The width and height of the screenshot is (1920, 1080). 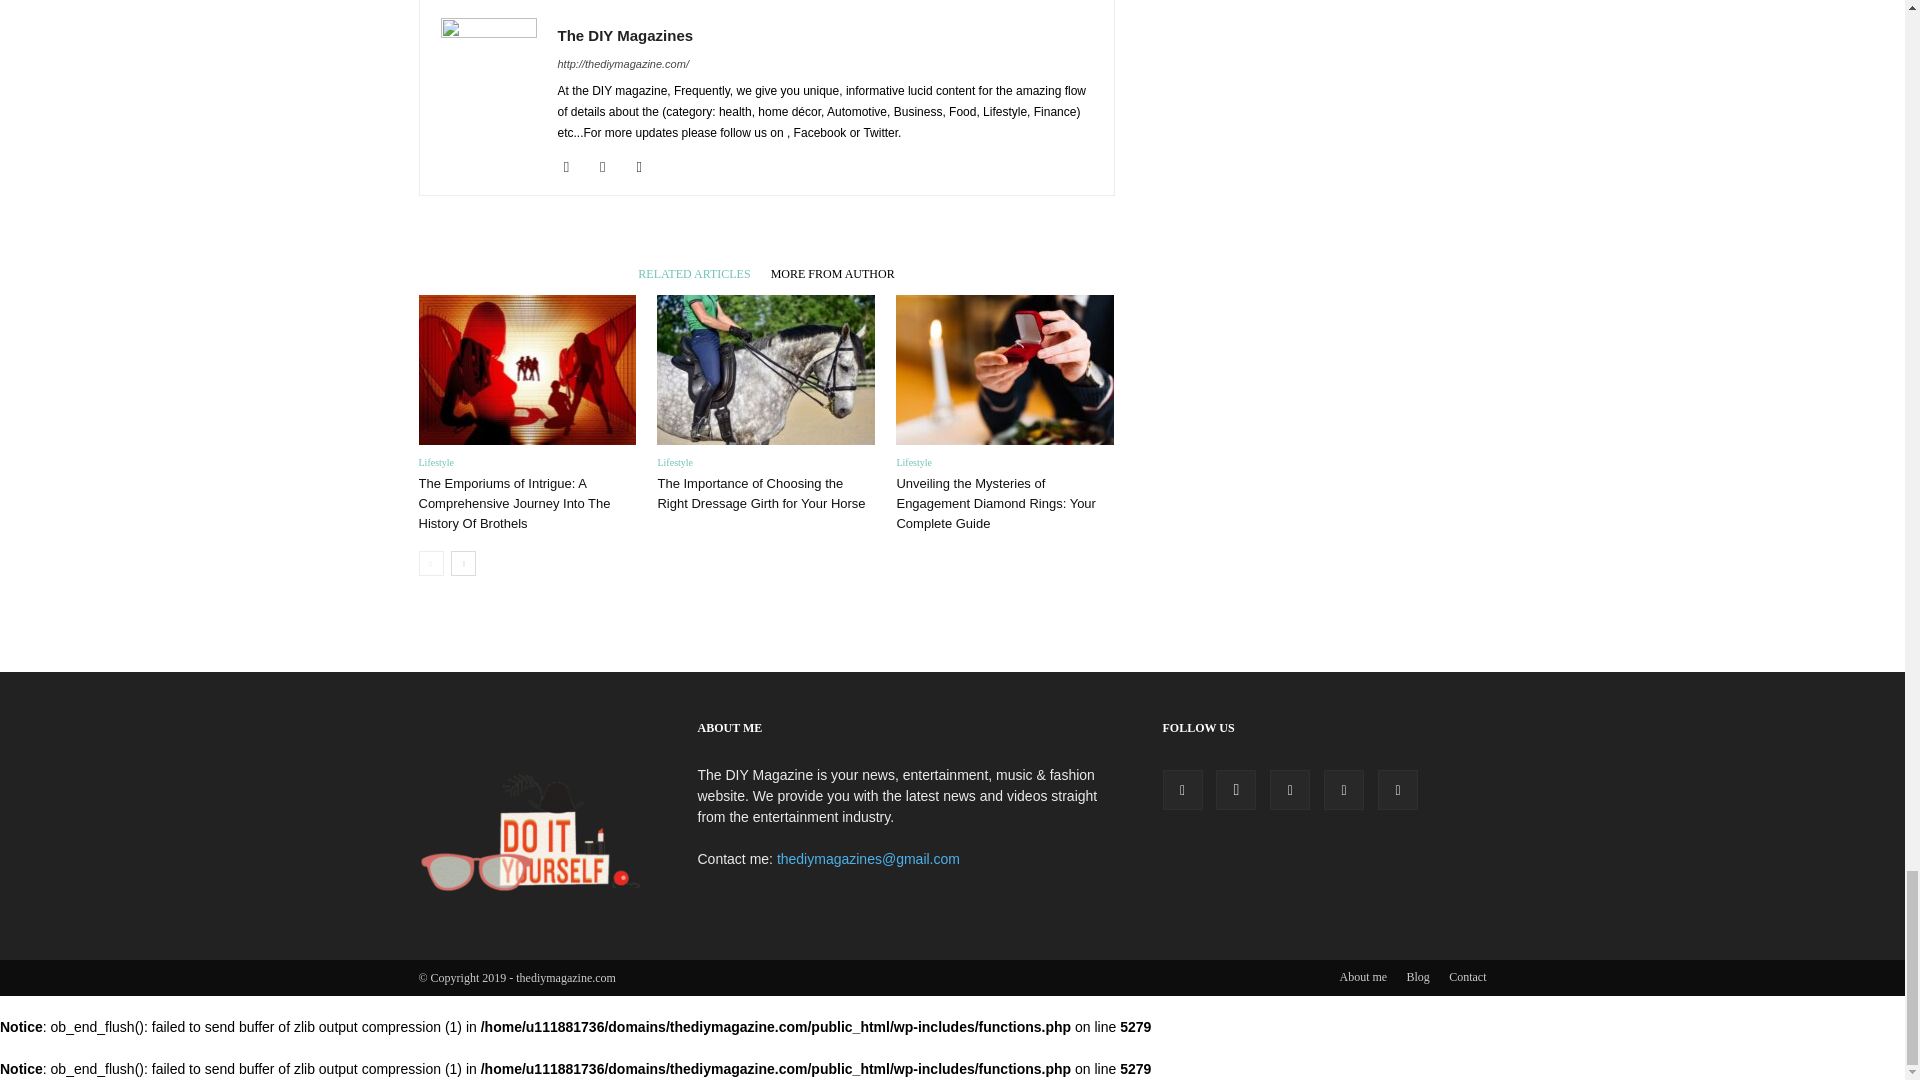 What do you see at coordinates (646, 167) in the screenshot?
I see `Twitter` at bounding box center [646, 167].